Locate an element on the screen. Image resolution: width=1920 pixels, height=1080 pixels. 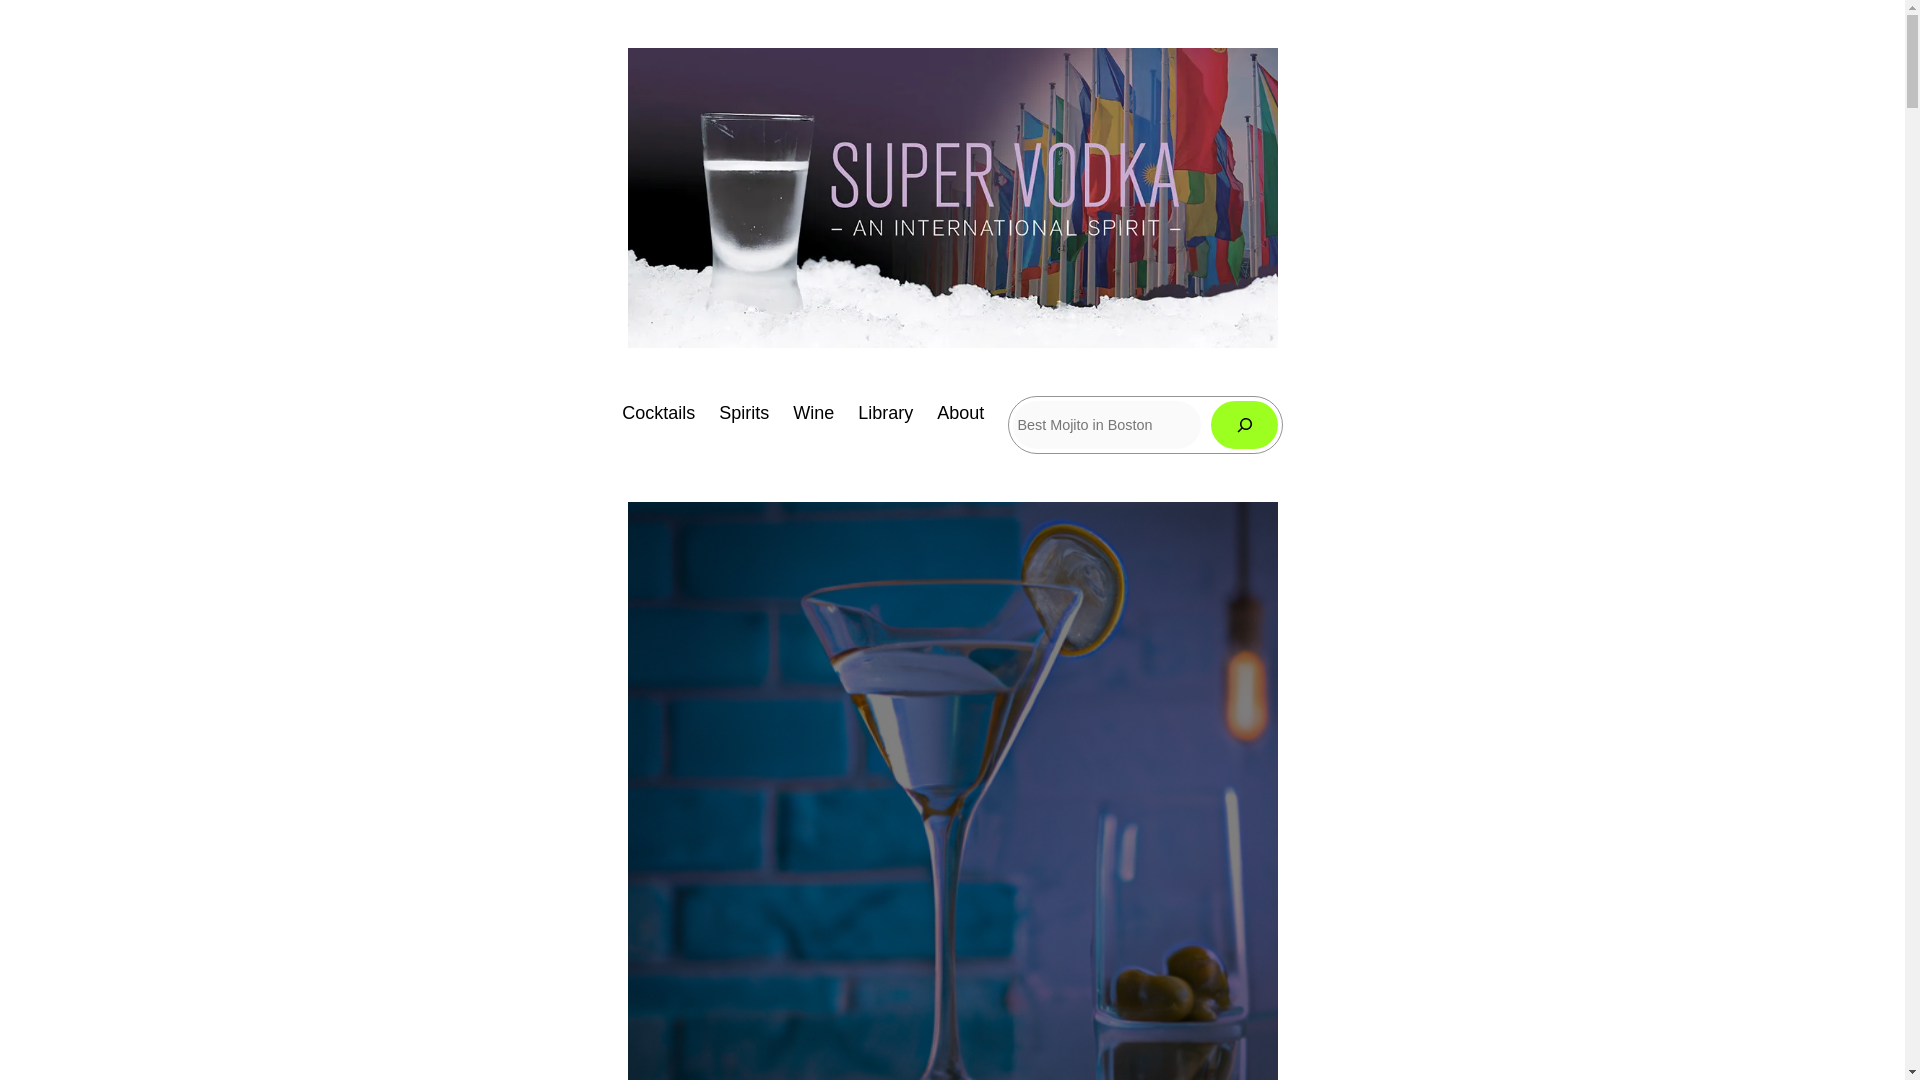
Shake Up Your Knowledge with Our Cocktails Section! is located at coordinates (658, 412).